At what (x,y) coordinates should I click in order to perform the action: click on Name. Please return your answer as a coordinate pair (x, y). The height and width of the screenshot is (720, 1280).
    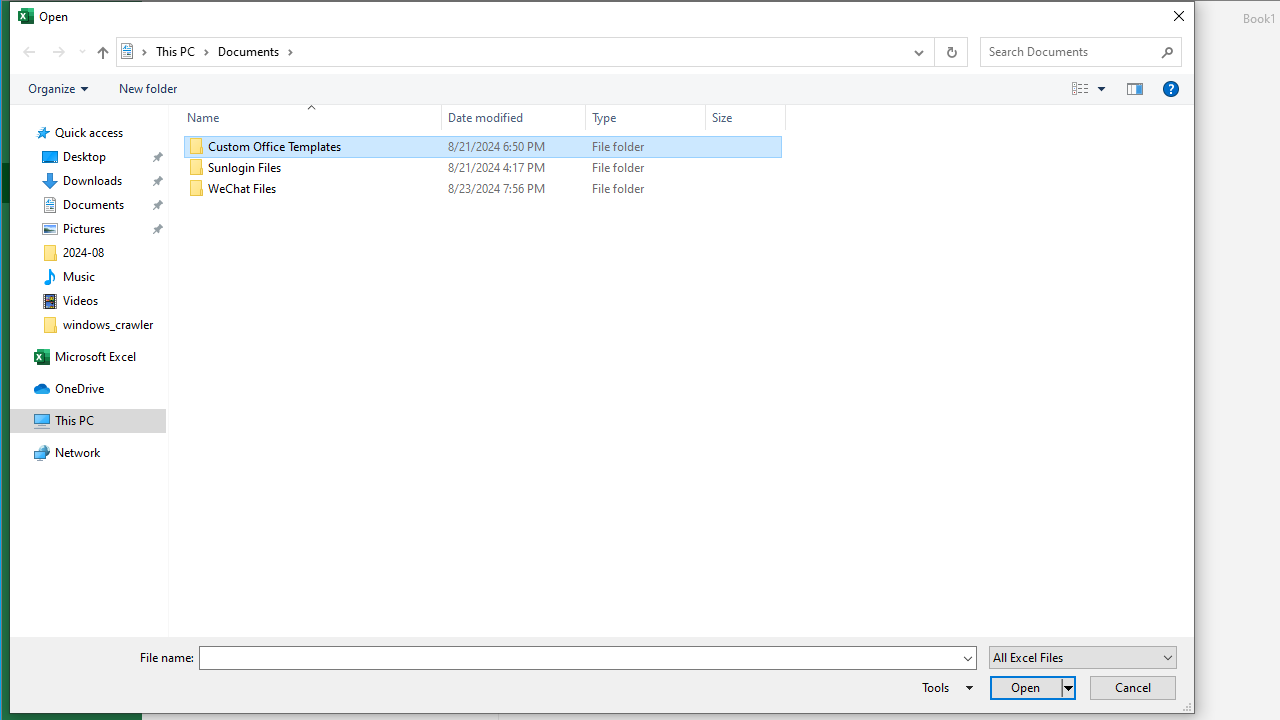
    Looking at the image, I should click on (324, 188).